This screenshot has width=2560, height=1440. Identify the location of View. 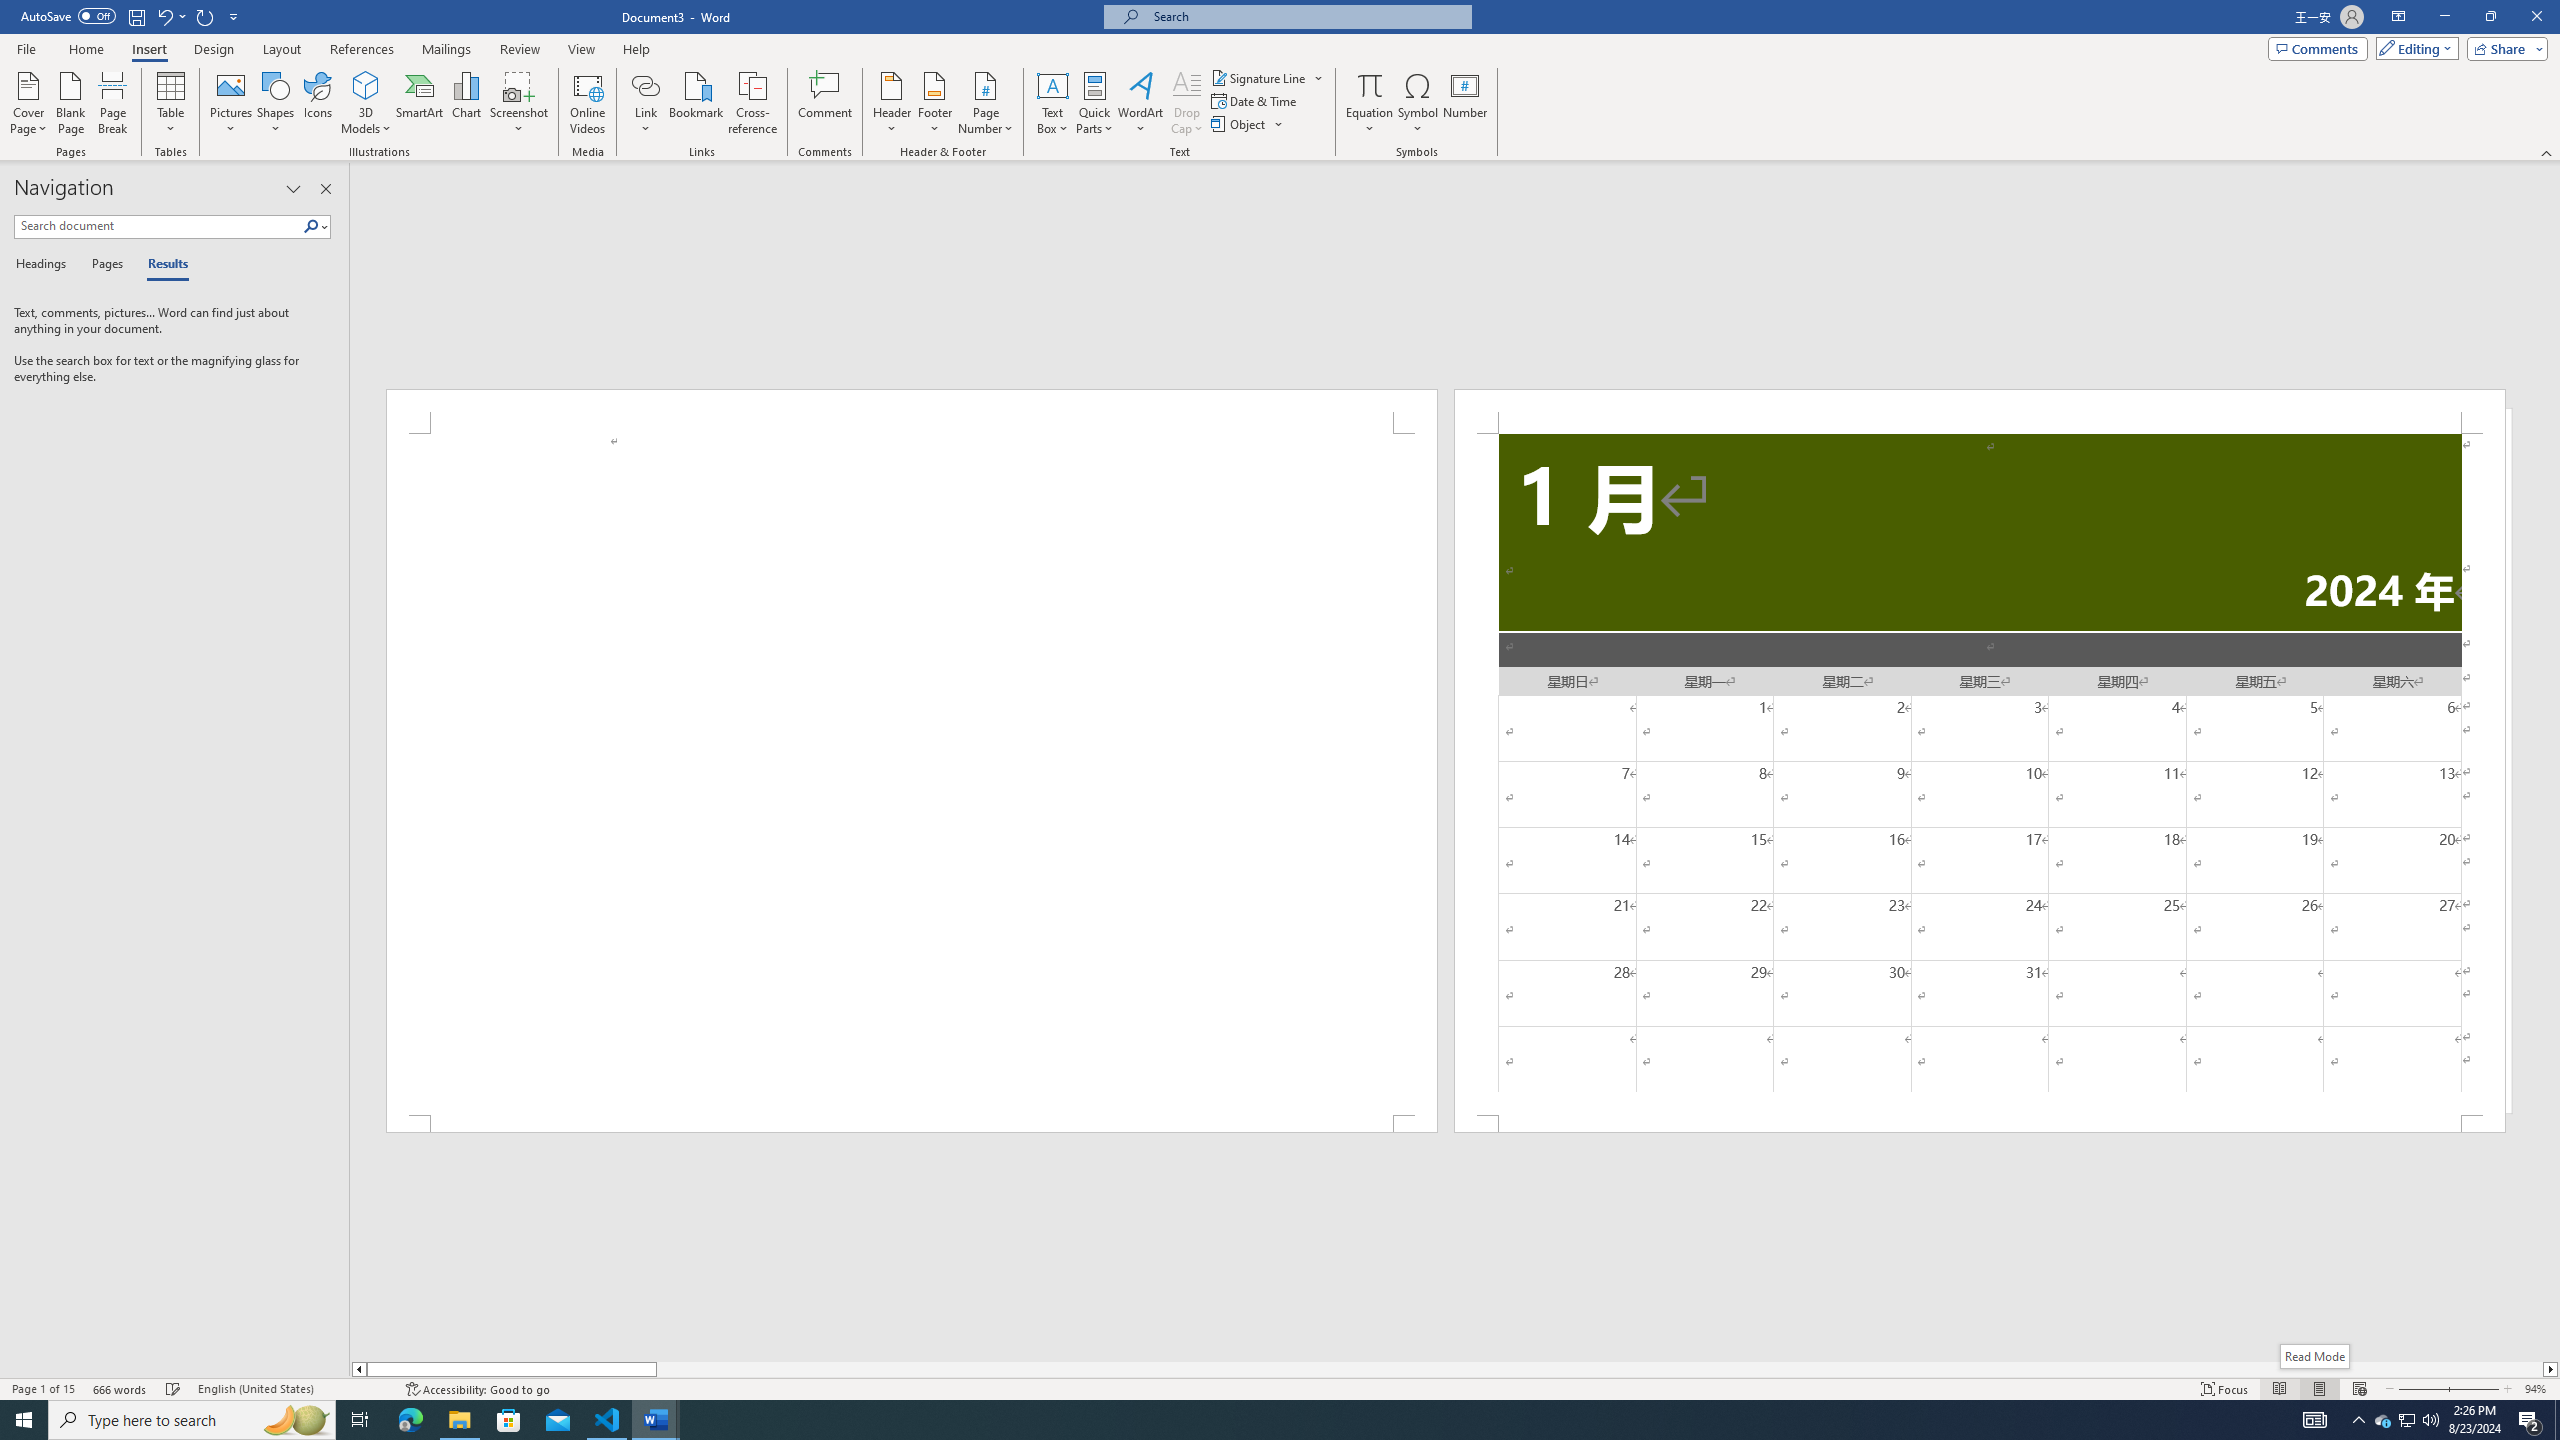
(582, 49).